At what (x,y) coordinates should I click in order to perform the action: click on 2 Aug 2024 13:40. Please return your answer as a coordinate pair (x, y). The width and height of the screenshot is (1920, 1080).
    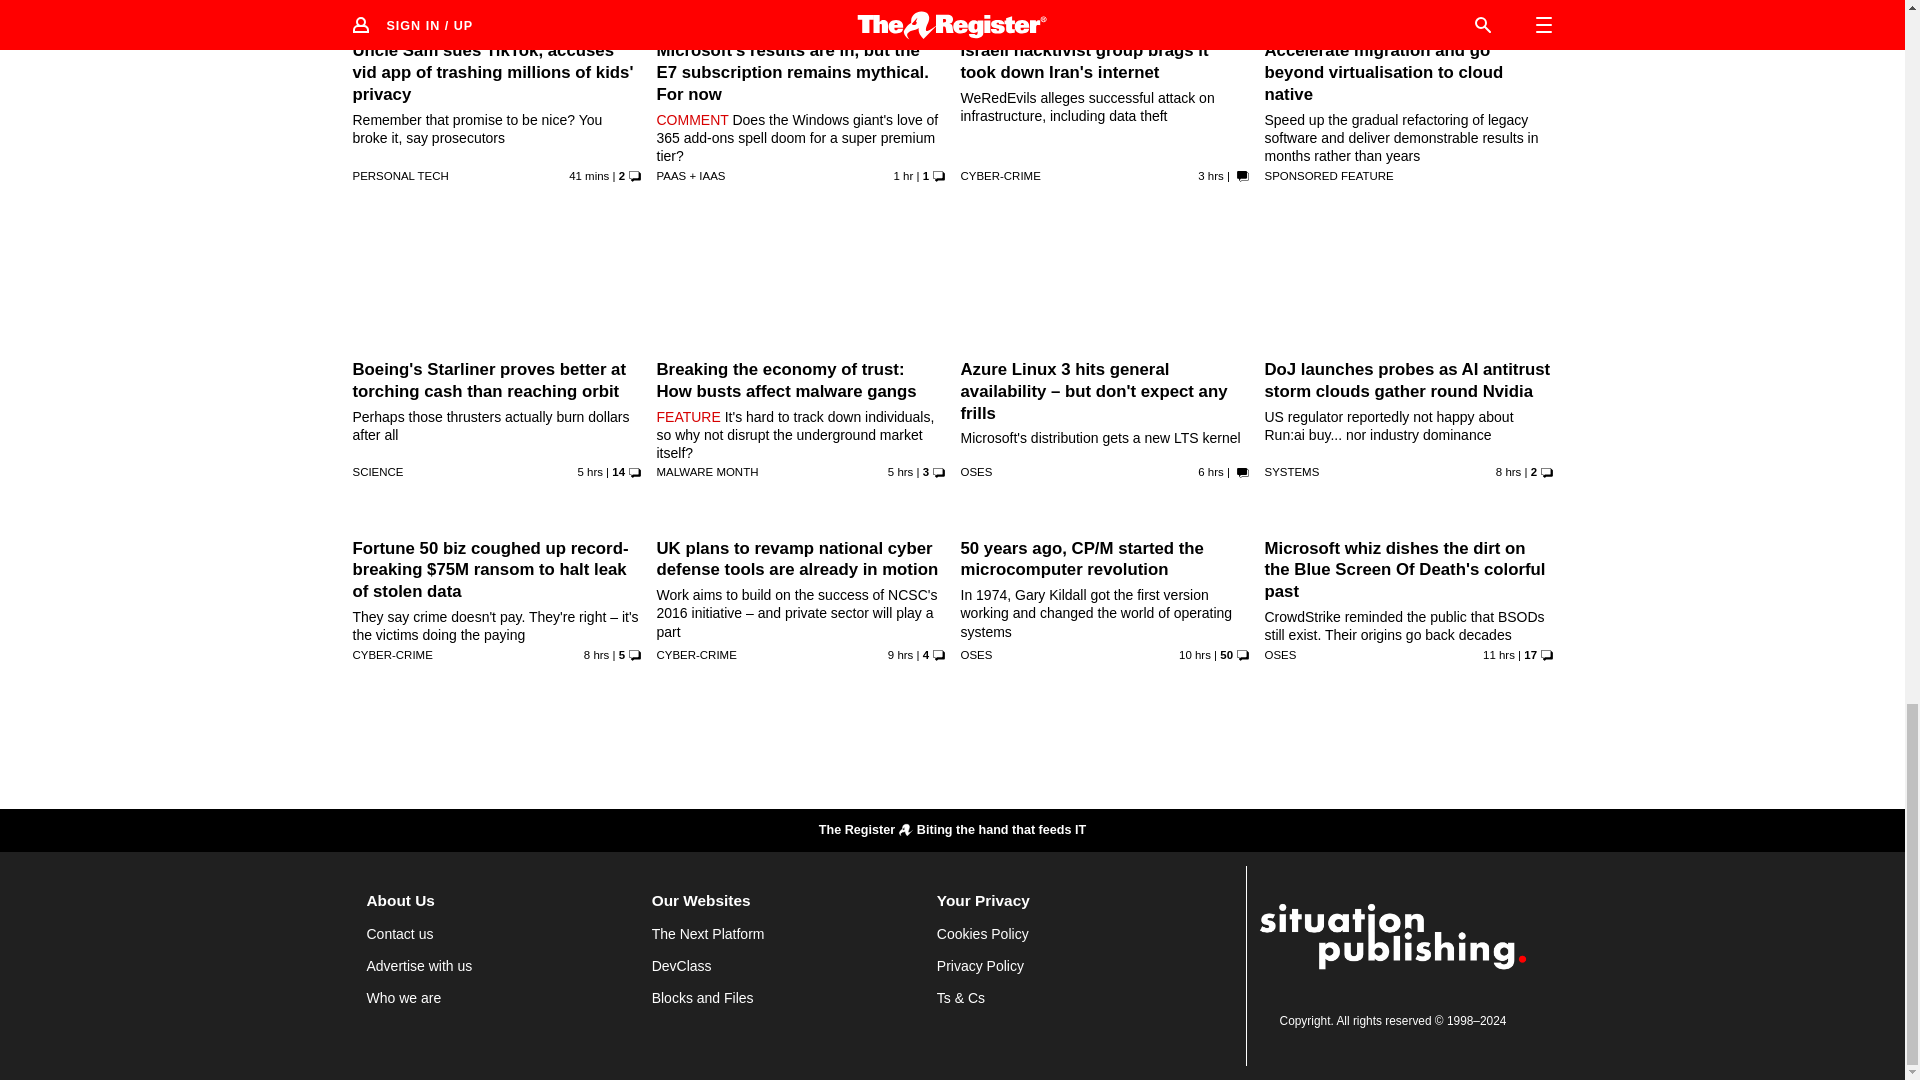
    Looking at the image, I should click on (1211, 472).